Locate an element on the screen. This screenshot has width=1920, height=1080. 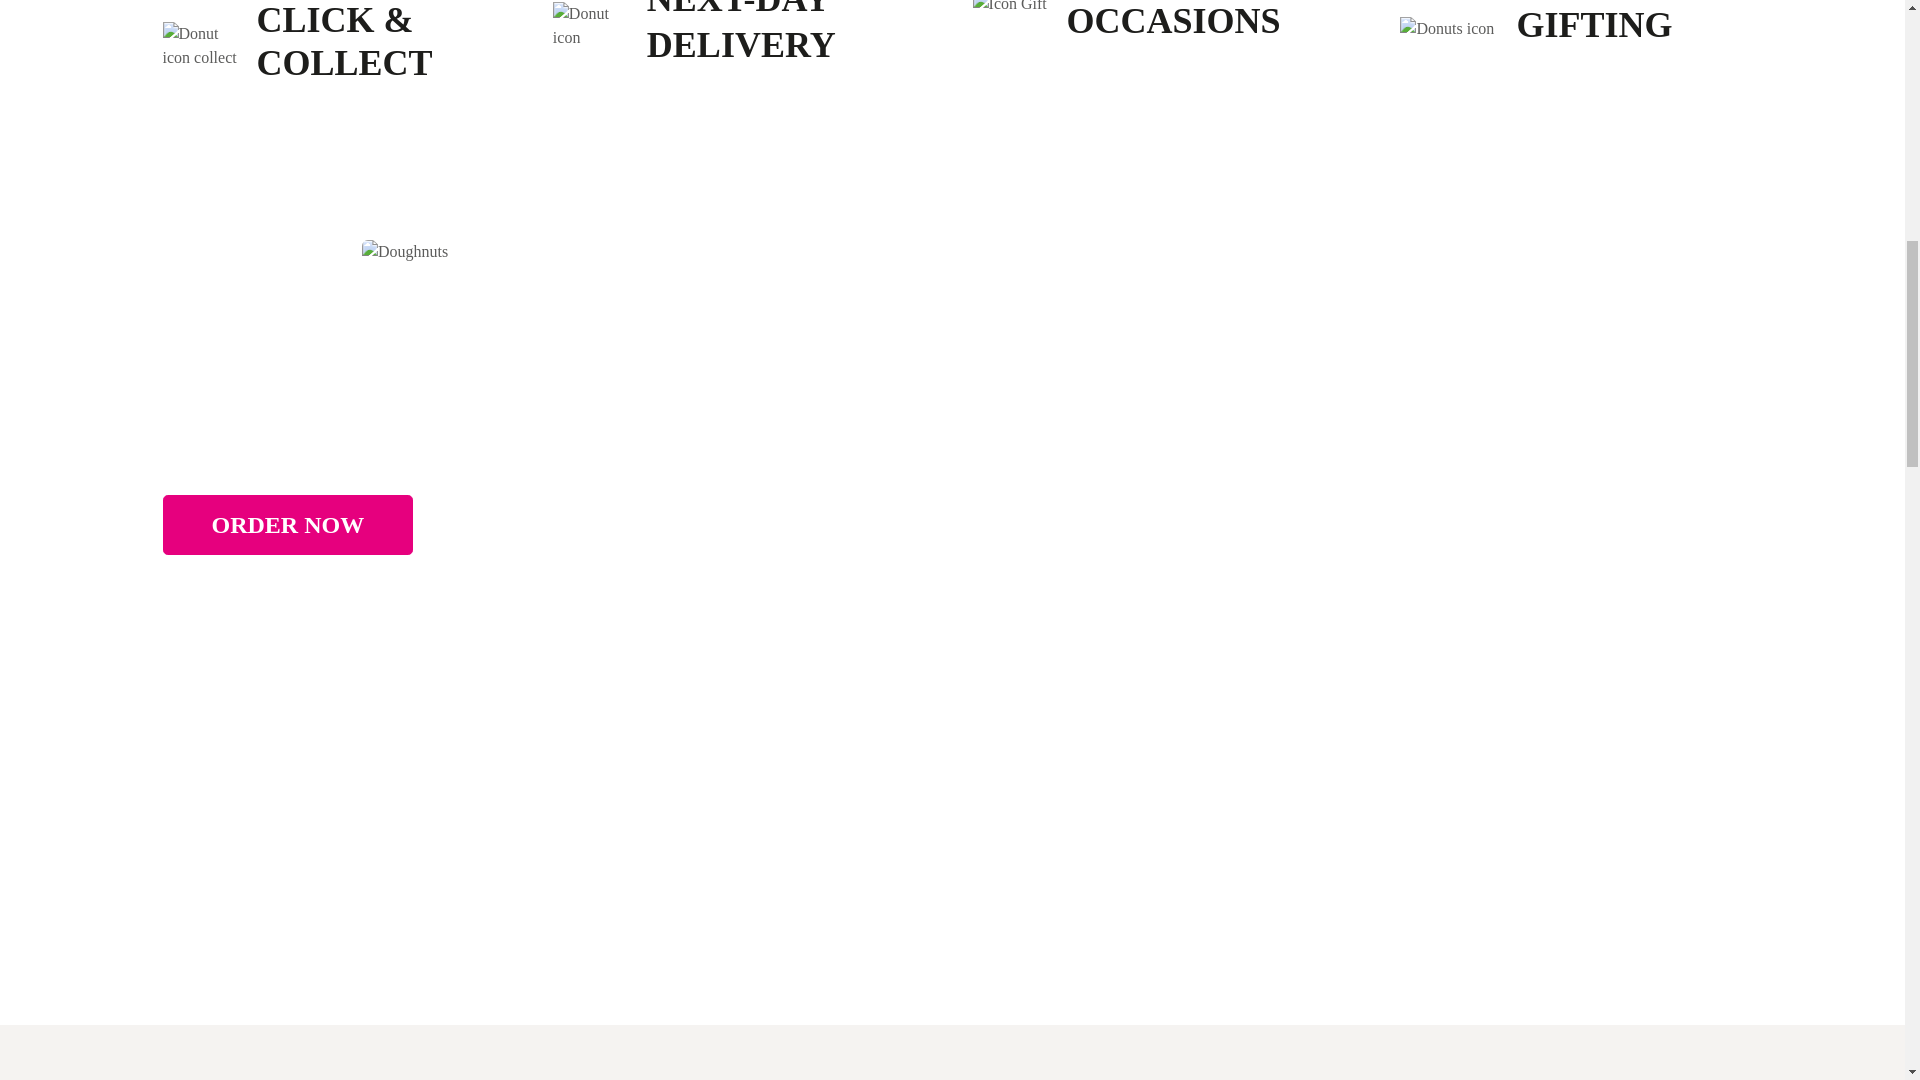
ORDER NOW is located at coordinates (286, 524).